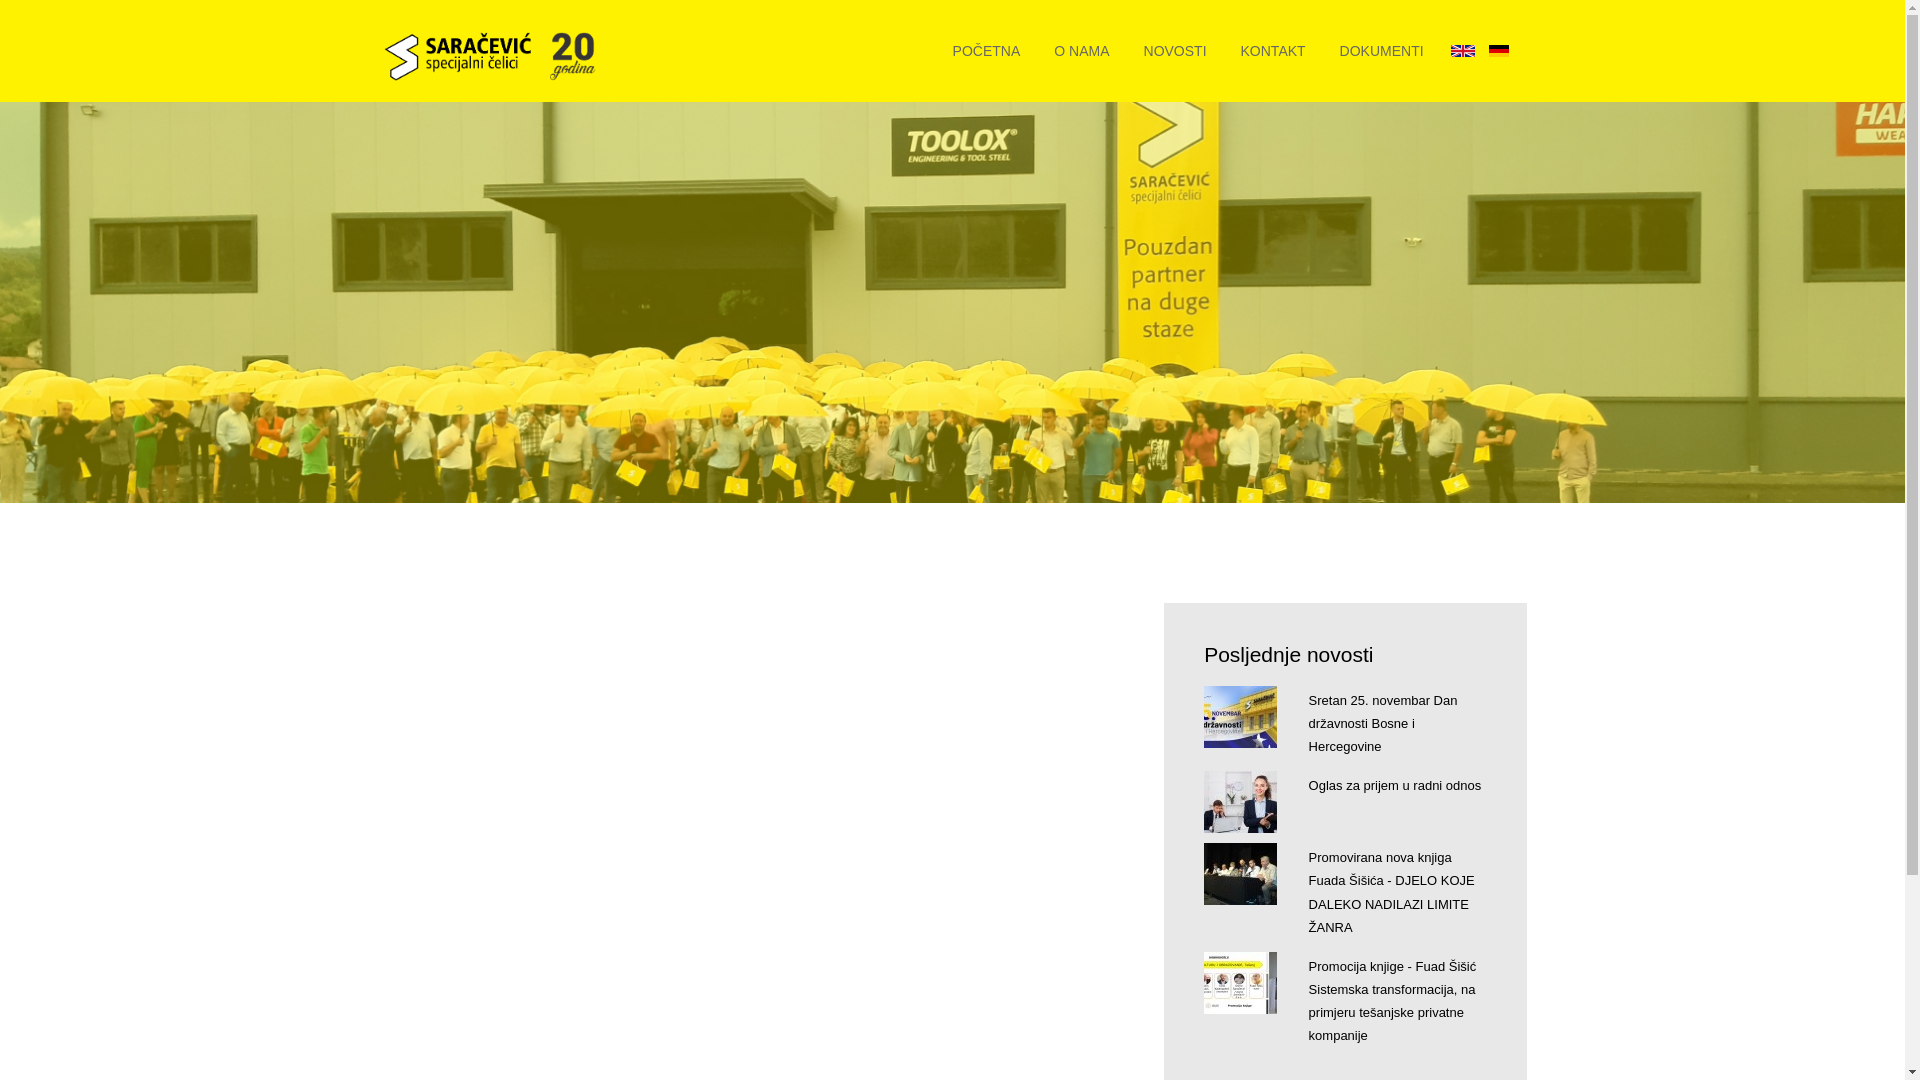 This screenshot has width=1920, height=1080. I want to click on NOVOSTI, so click(1176, 51).